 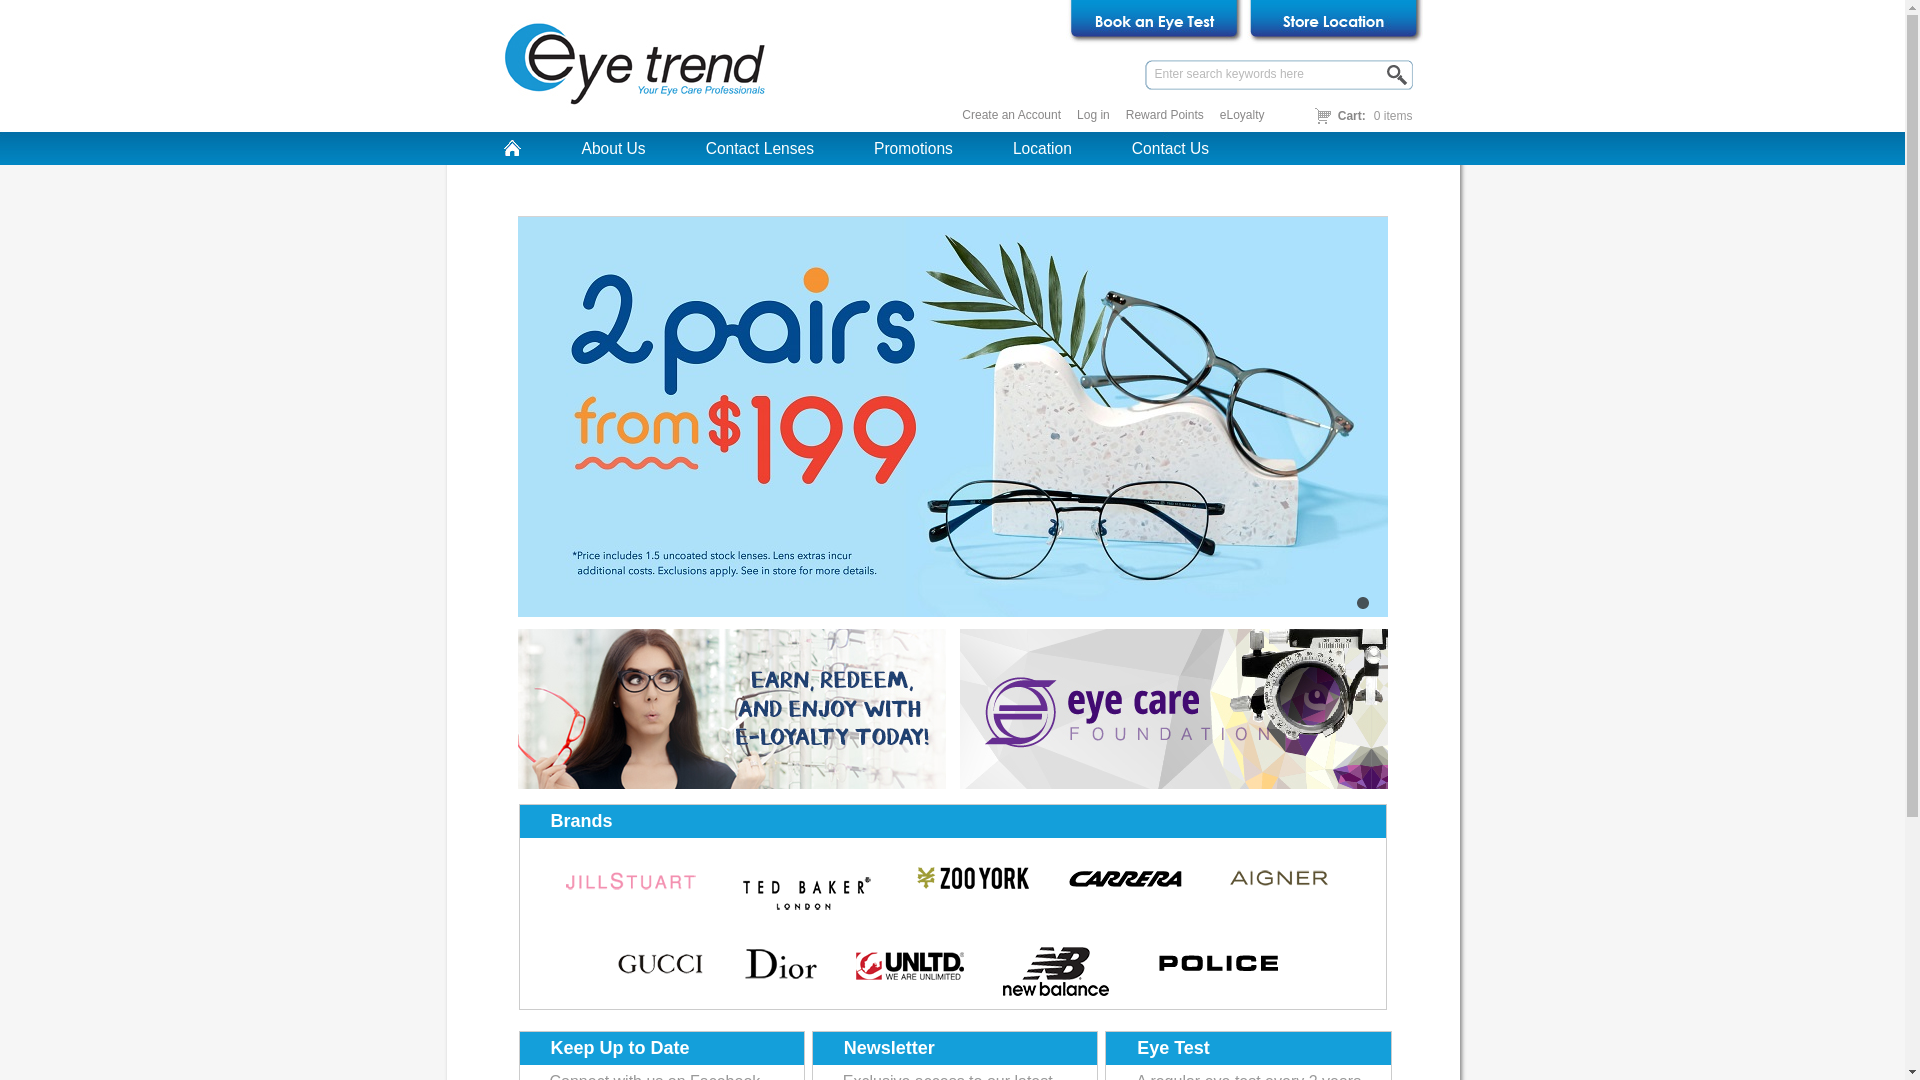 I want to click on  EFC , so click(x=1174, y=709).